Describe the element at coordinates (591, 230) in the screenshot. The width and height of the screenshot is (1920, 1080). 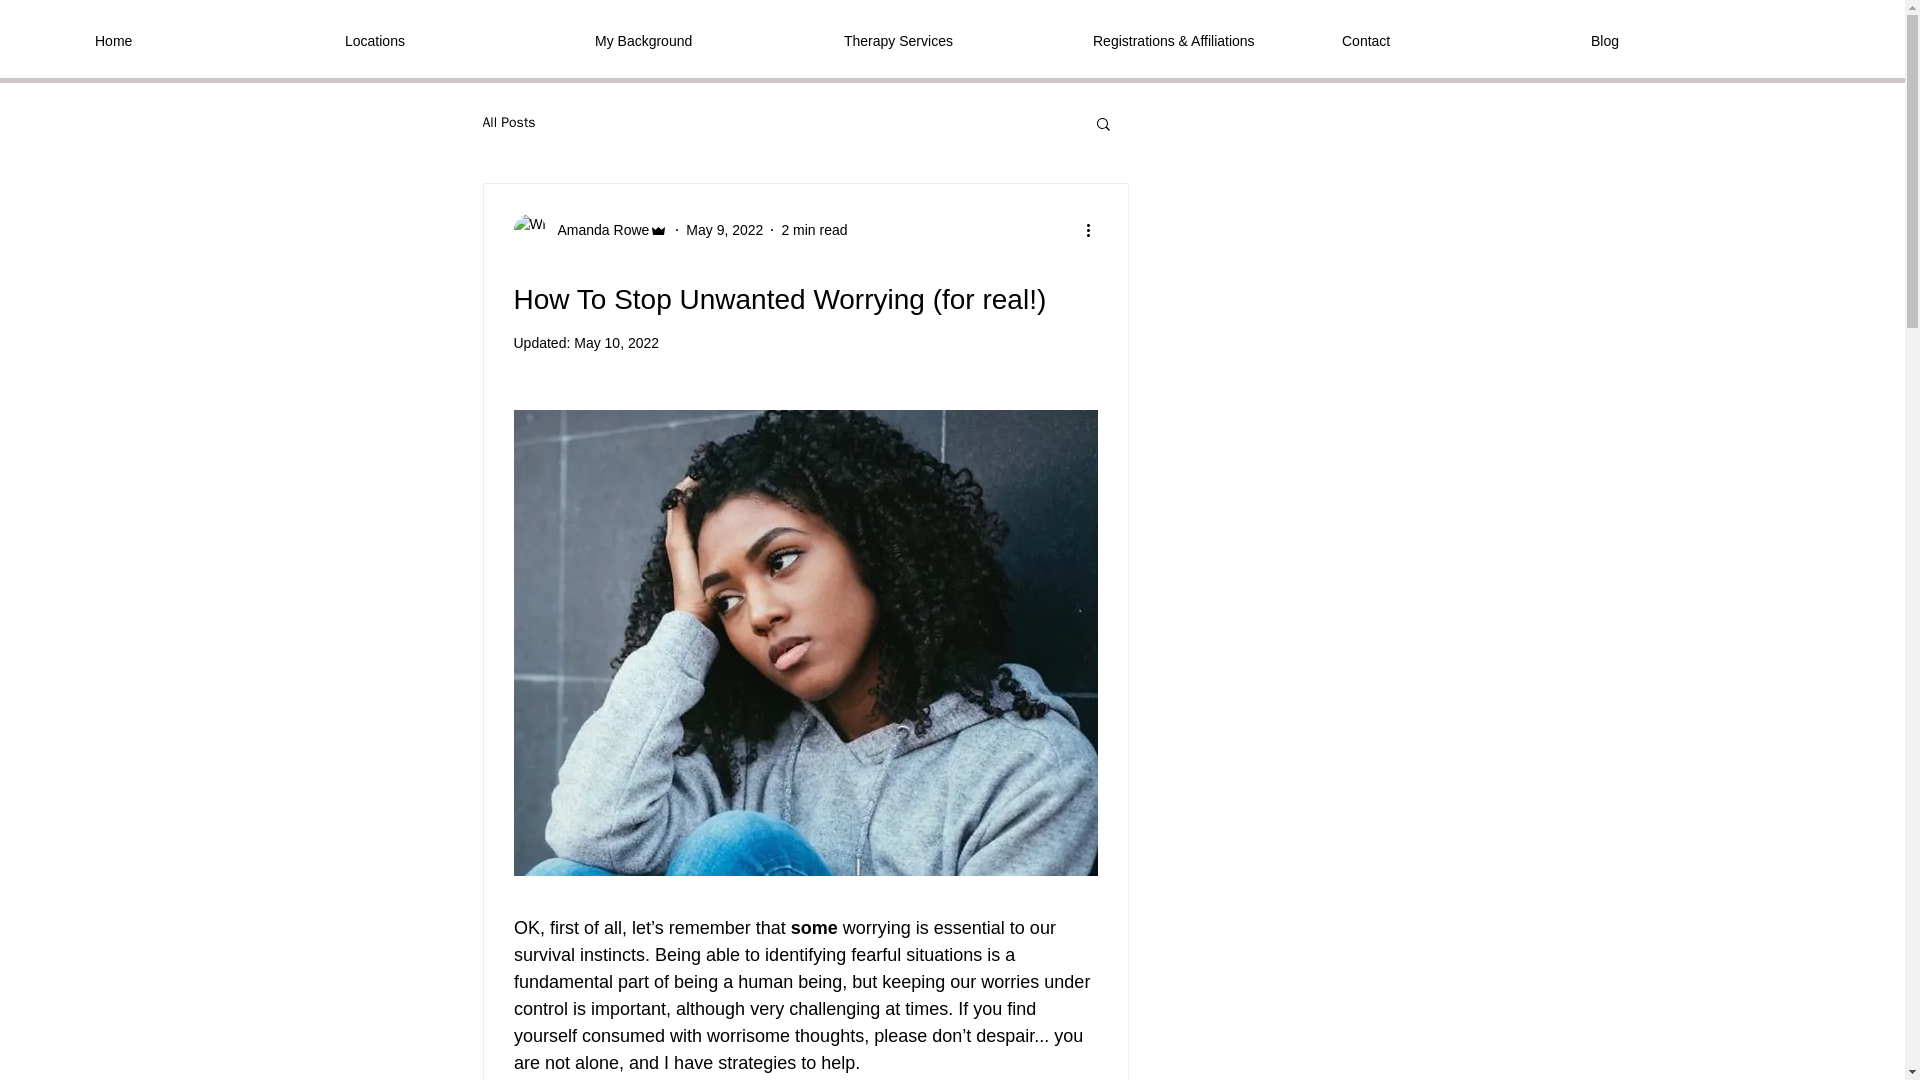
I see `Amanda Rowe` at that location.